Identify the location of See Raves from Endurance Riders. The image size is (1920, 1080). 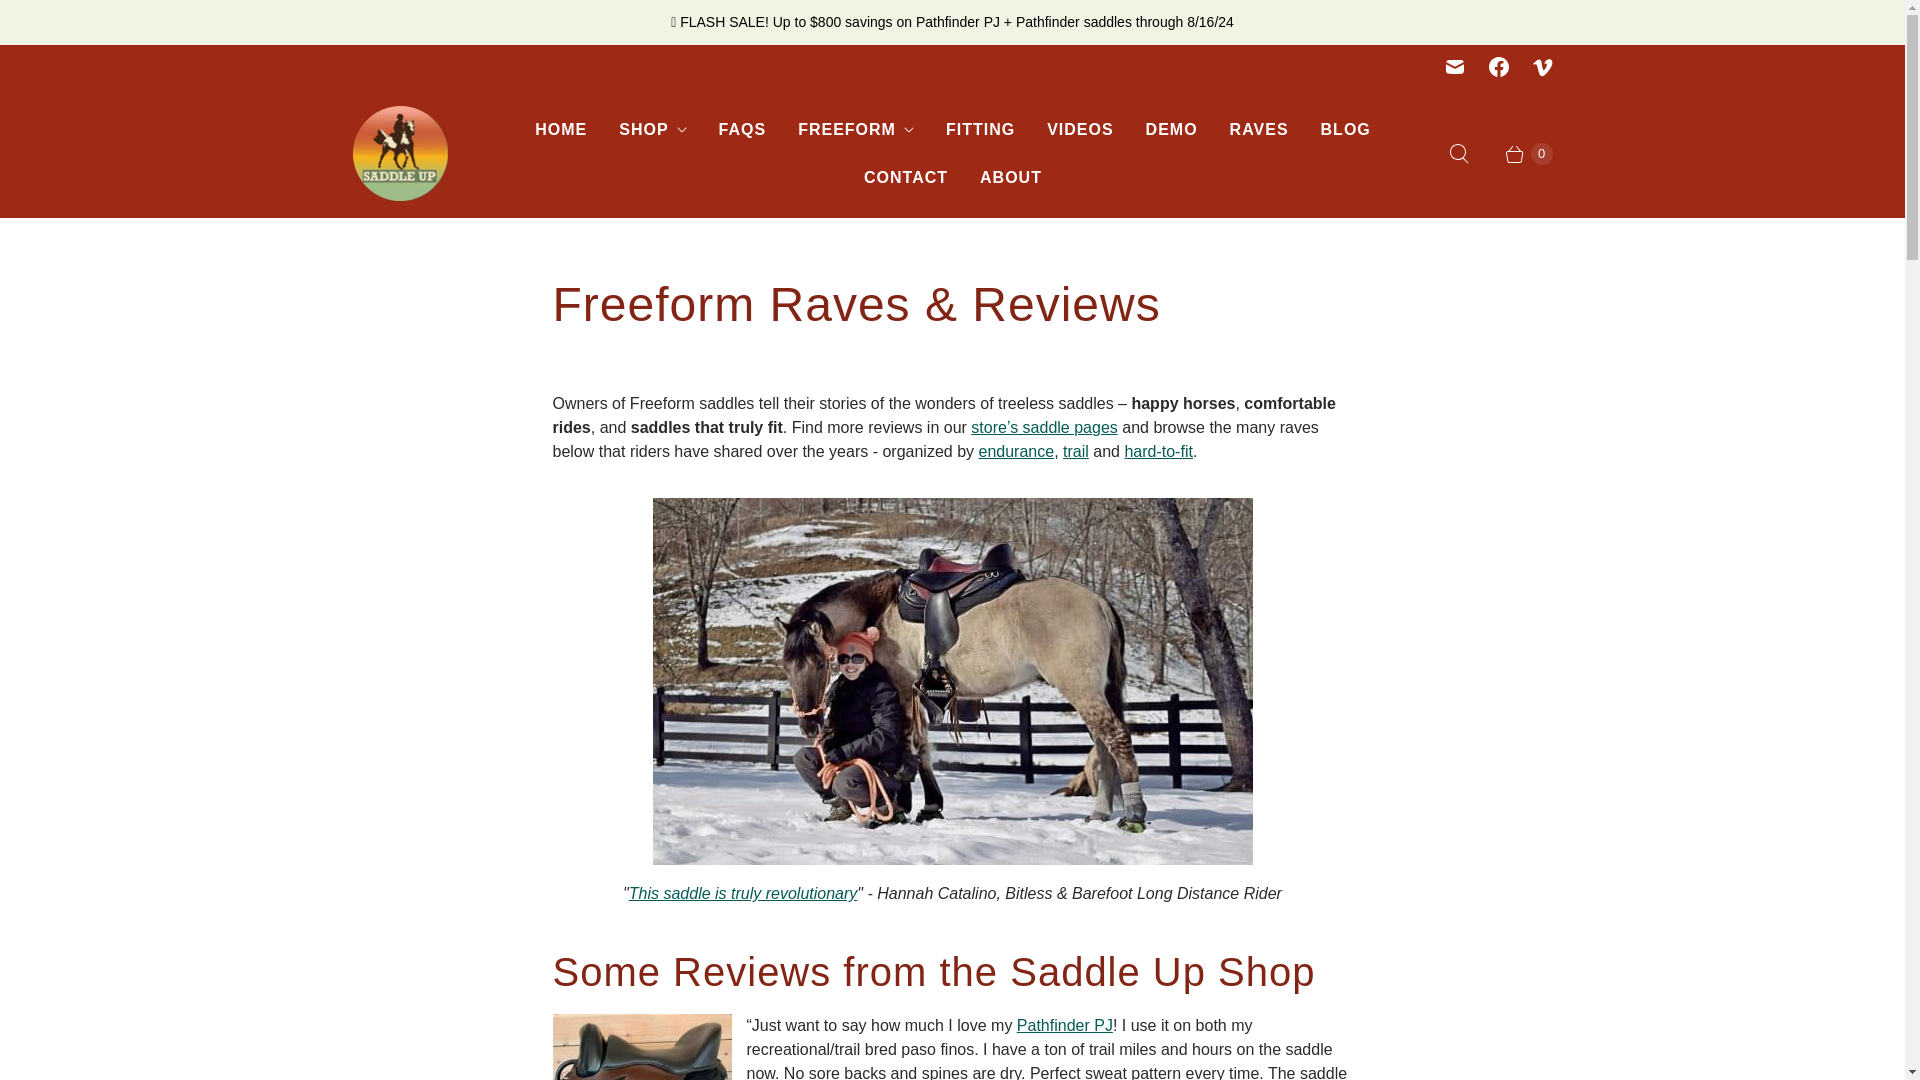
(1016, 451).